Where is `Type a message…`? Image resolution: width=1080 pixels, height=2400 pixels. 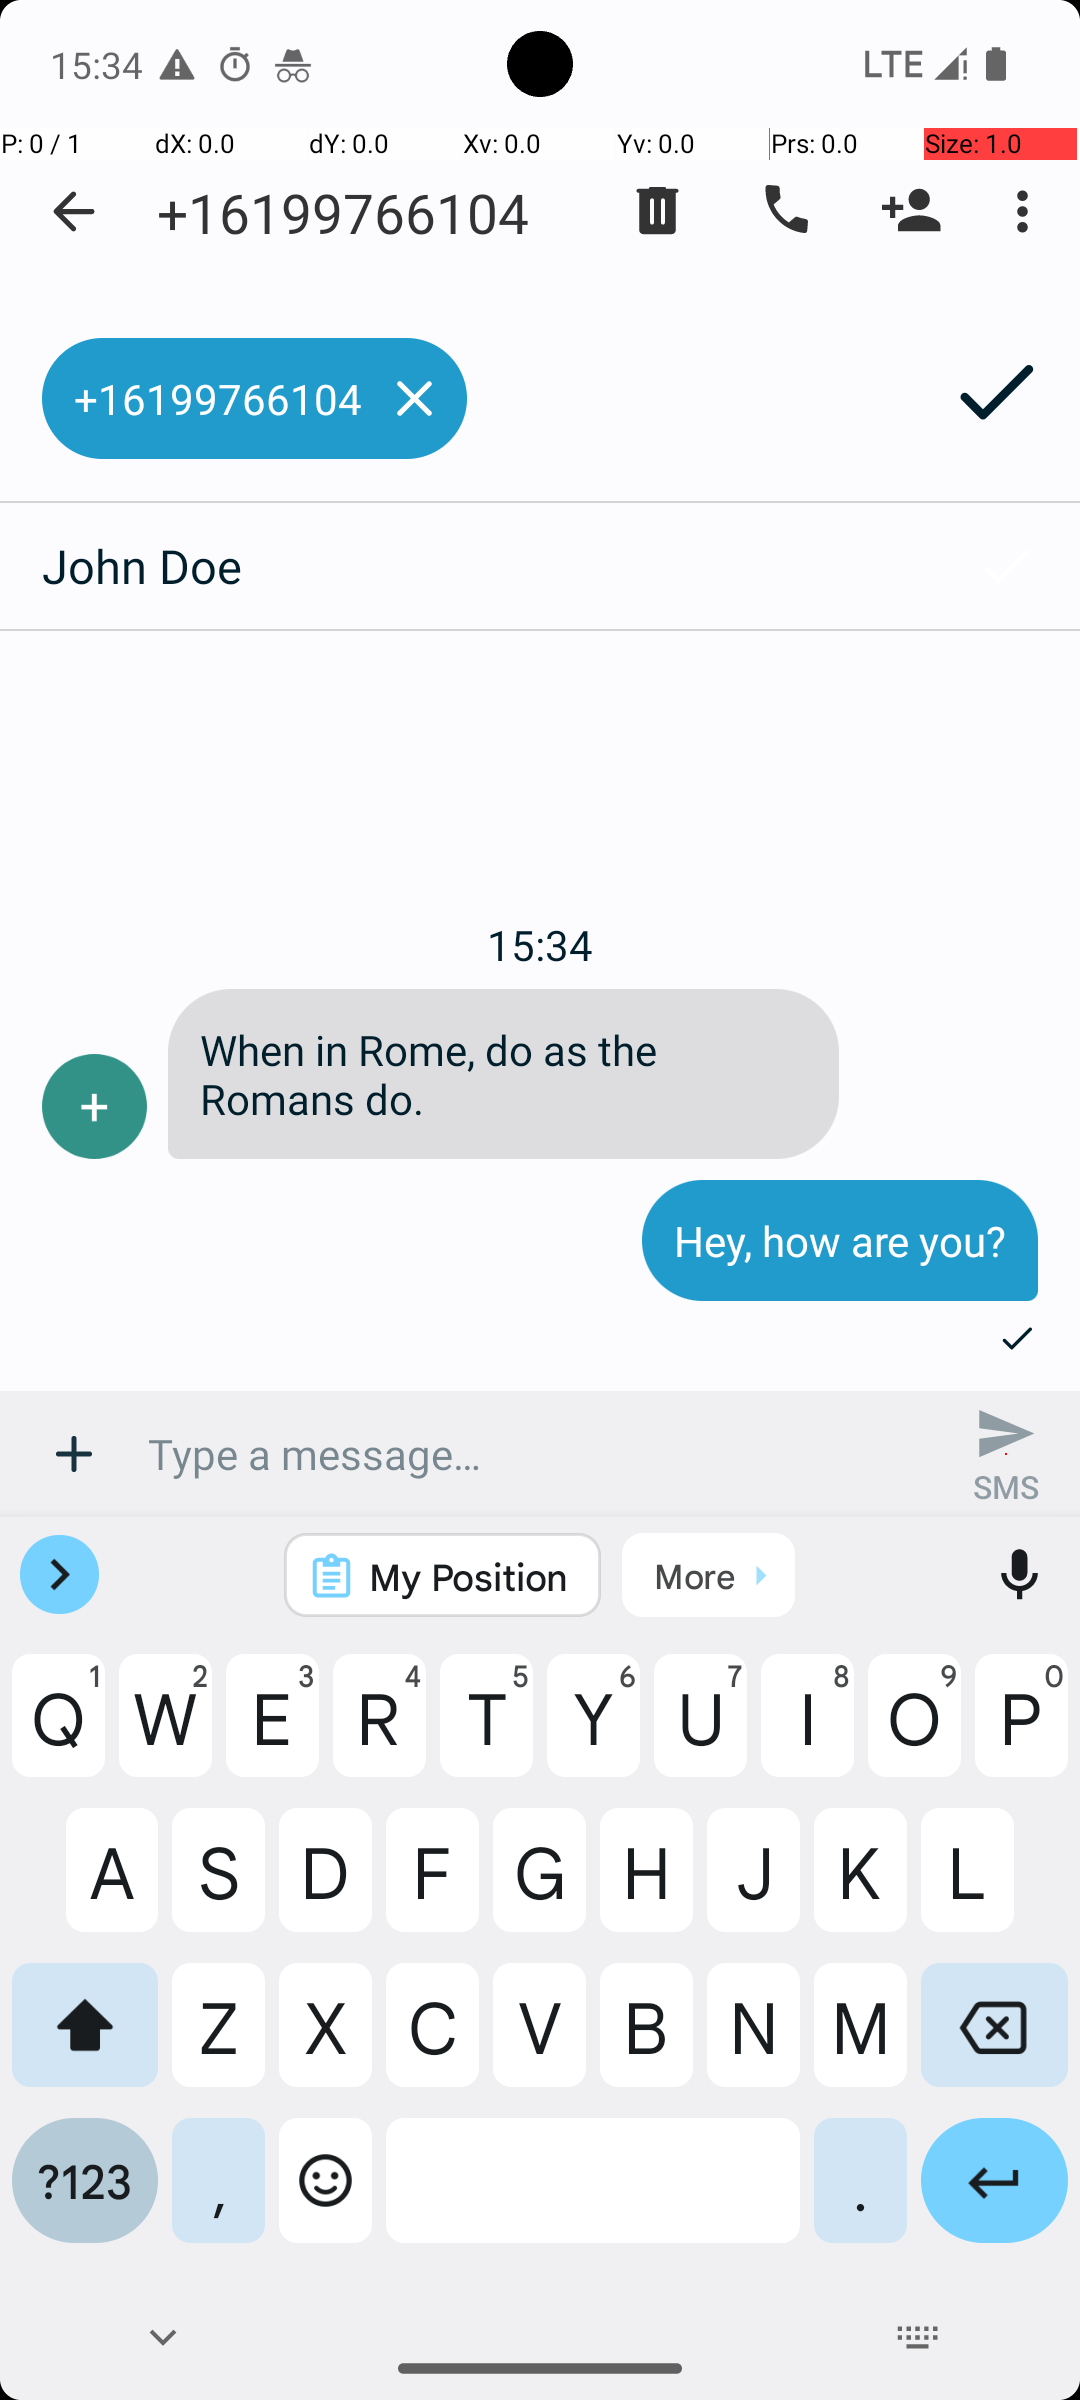 Type a message… is located at coordinates (540, 1454).